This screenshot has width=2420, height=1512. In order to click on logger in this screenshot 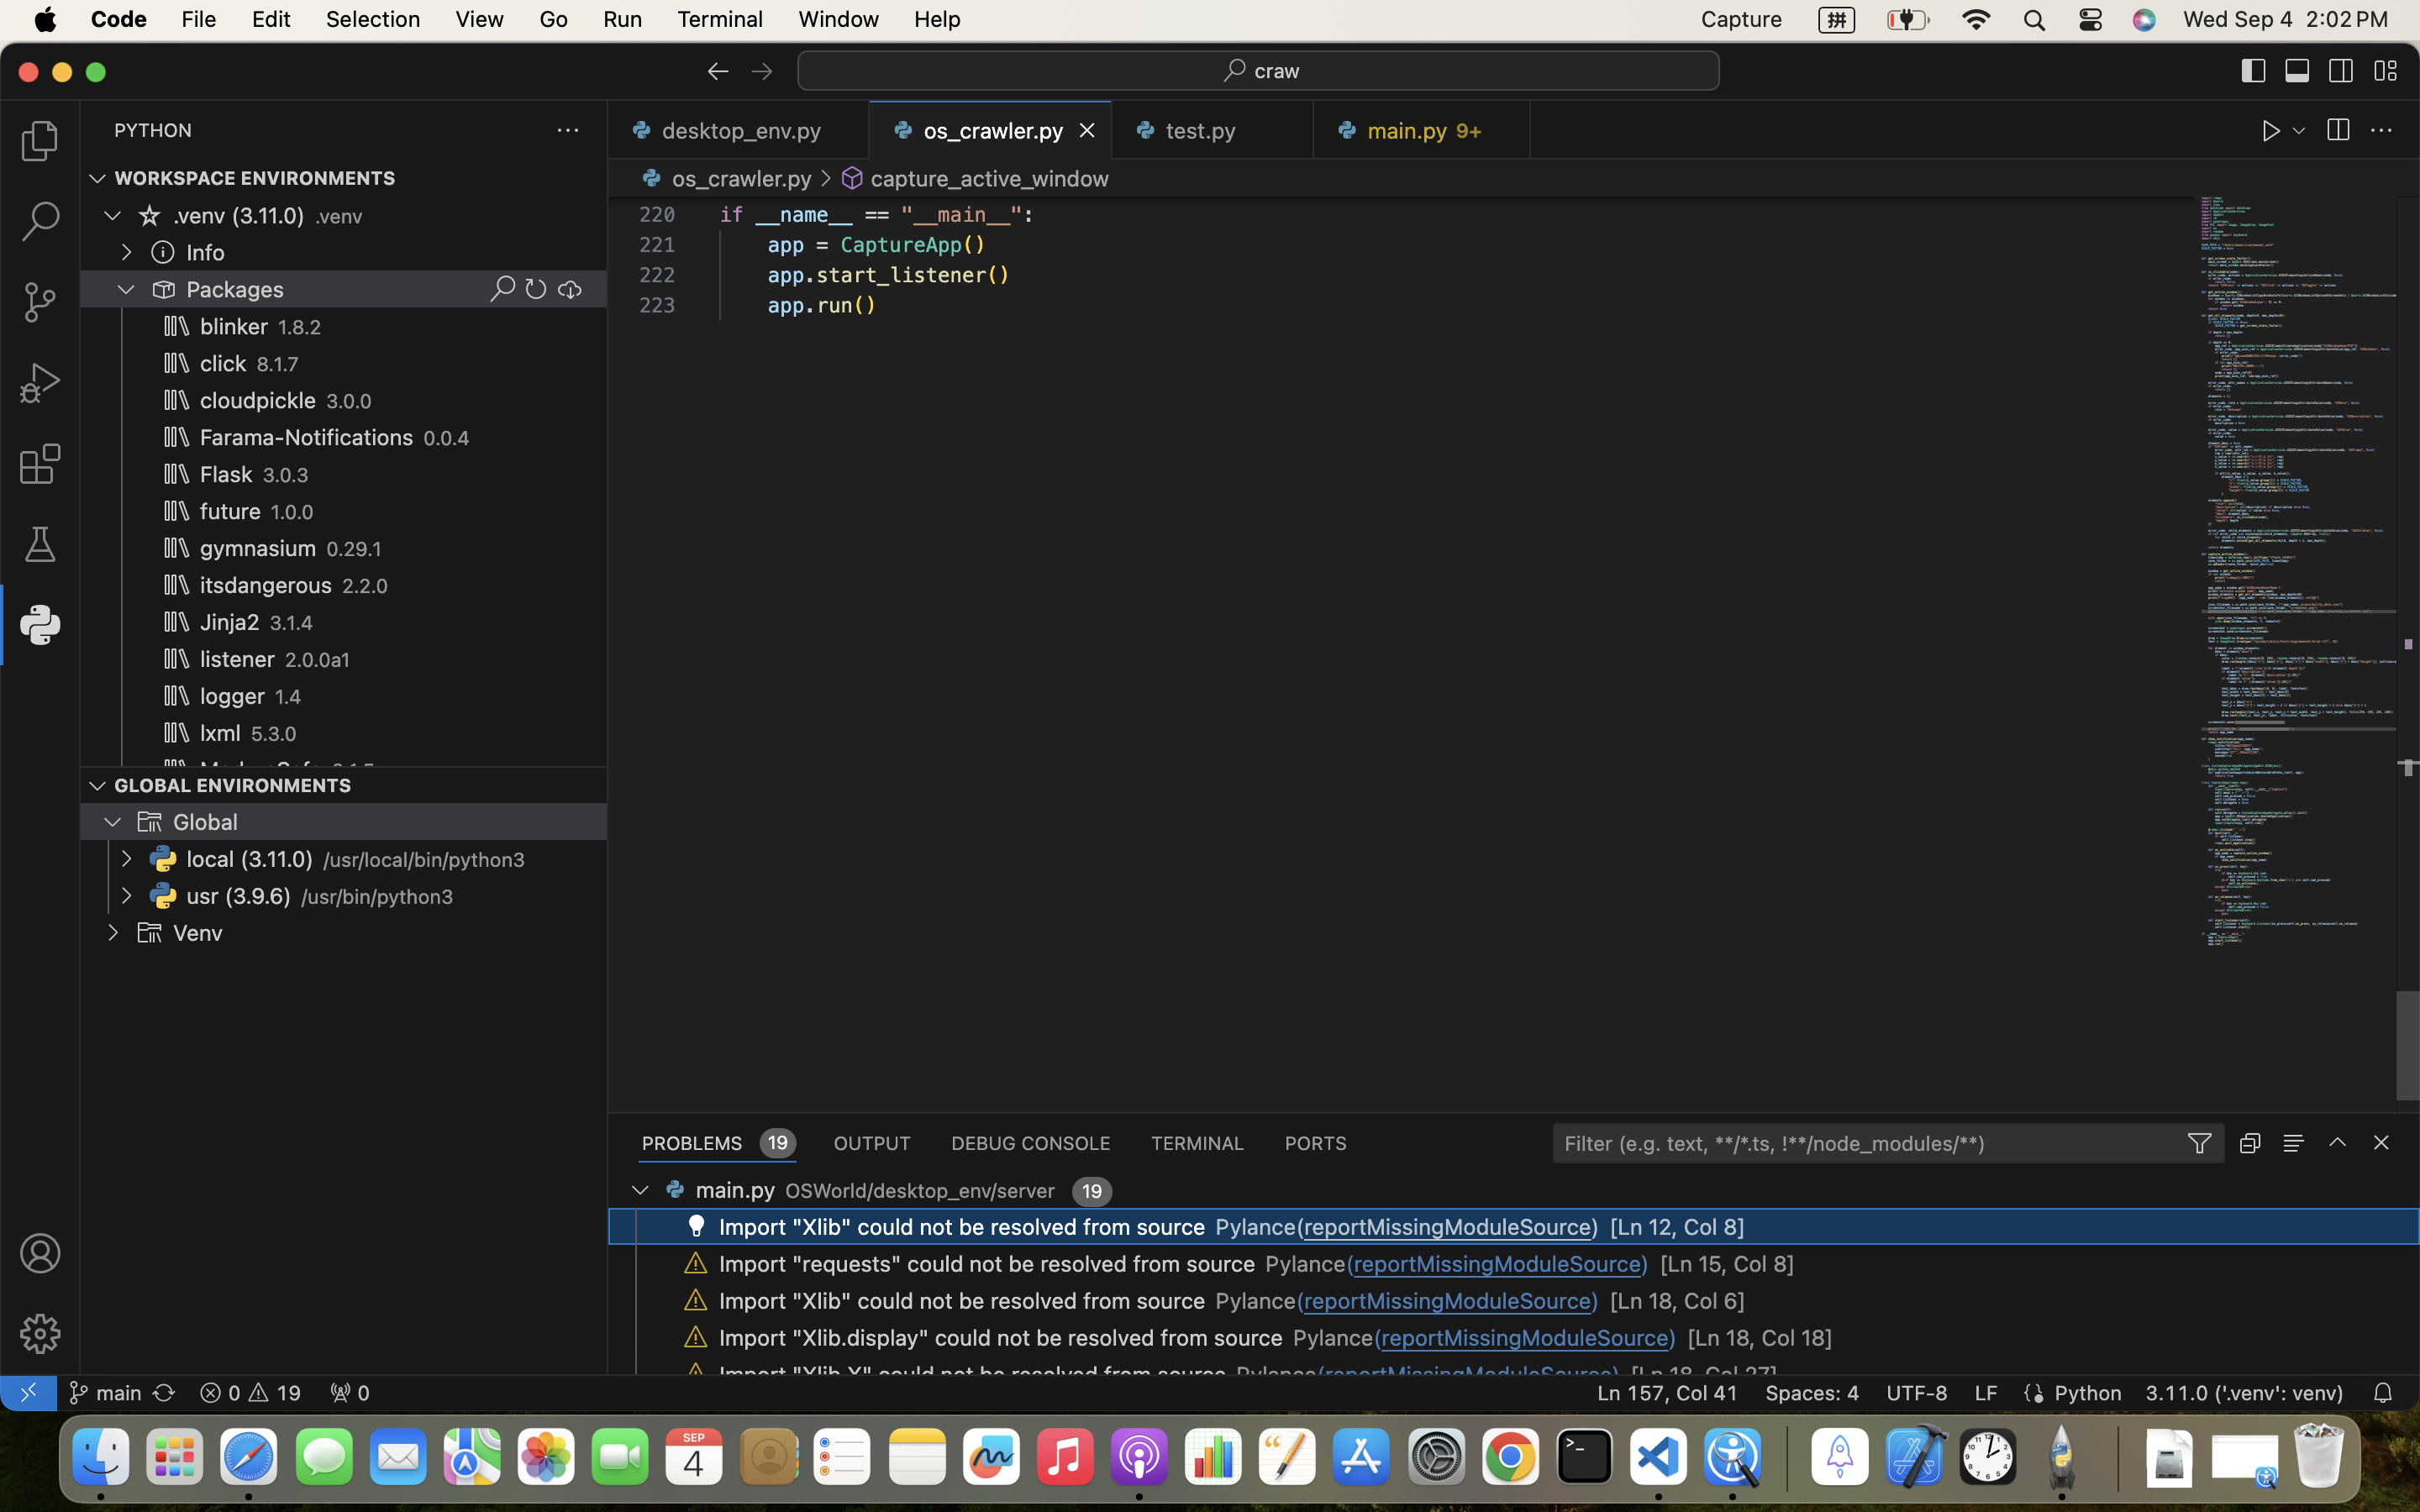, I will do `click(233, 696)`.